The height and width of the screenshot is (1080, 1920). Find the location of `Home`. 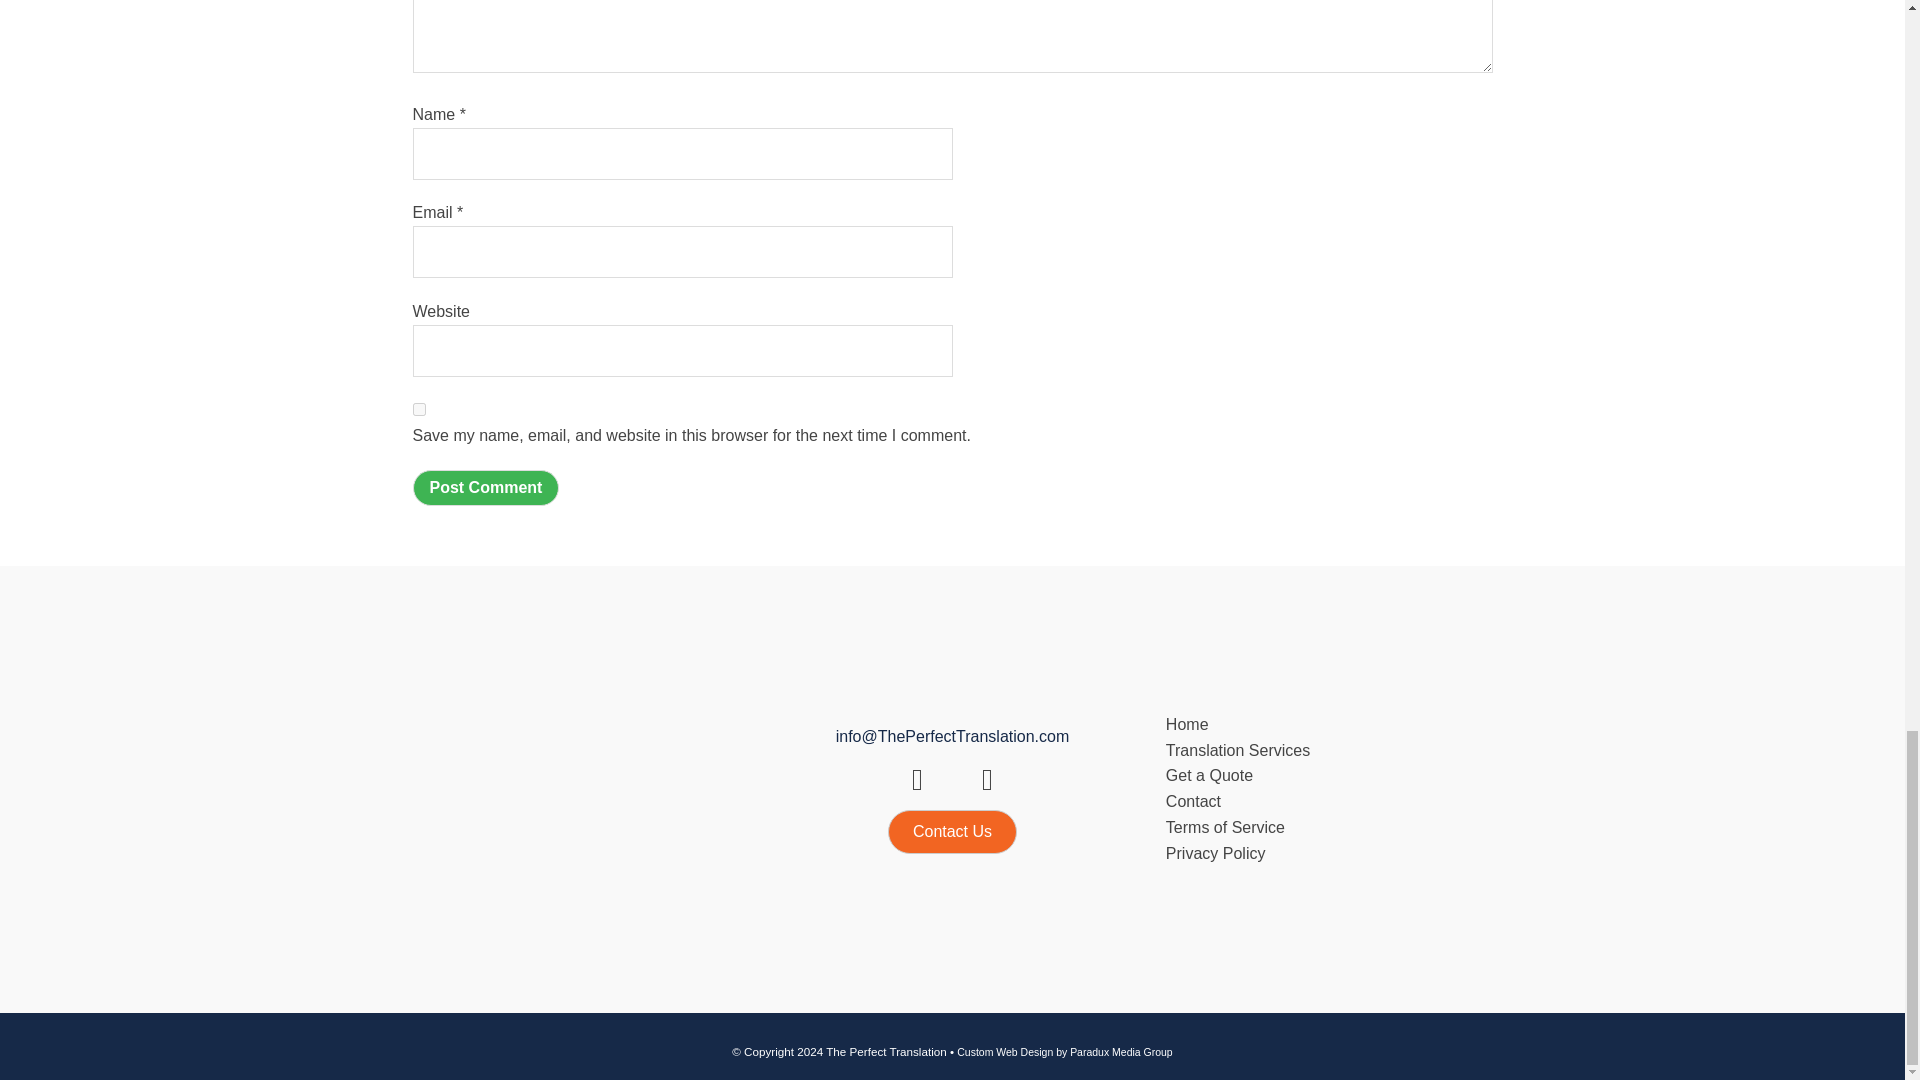

Home is located at coordinates (1318, 724).